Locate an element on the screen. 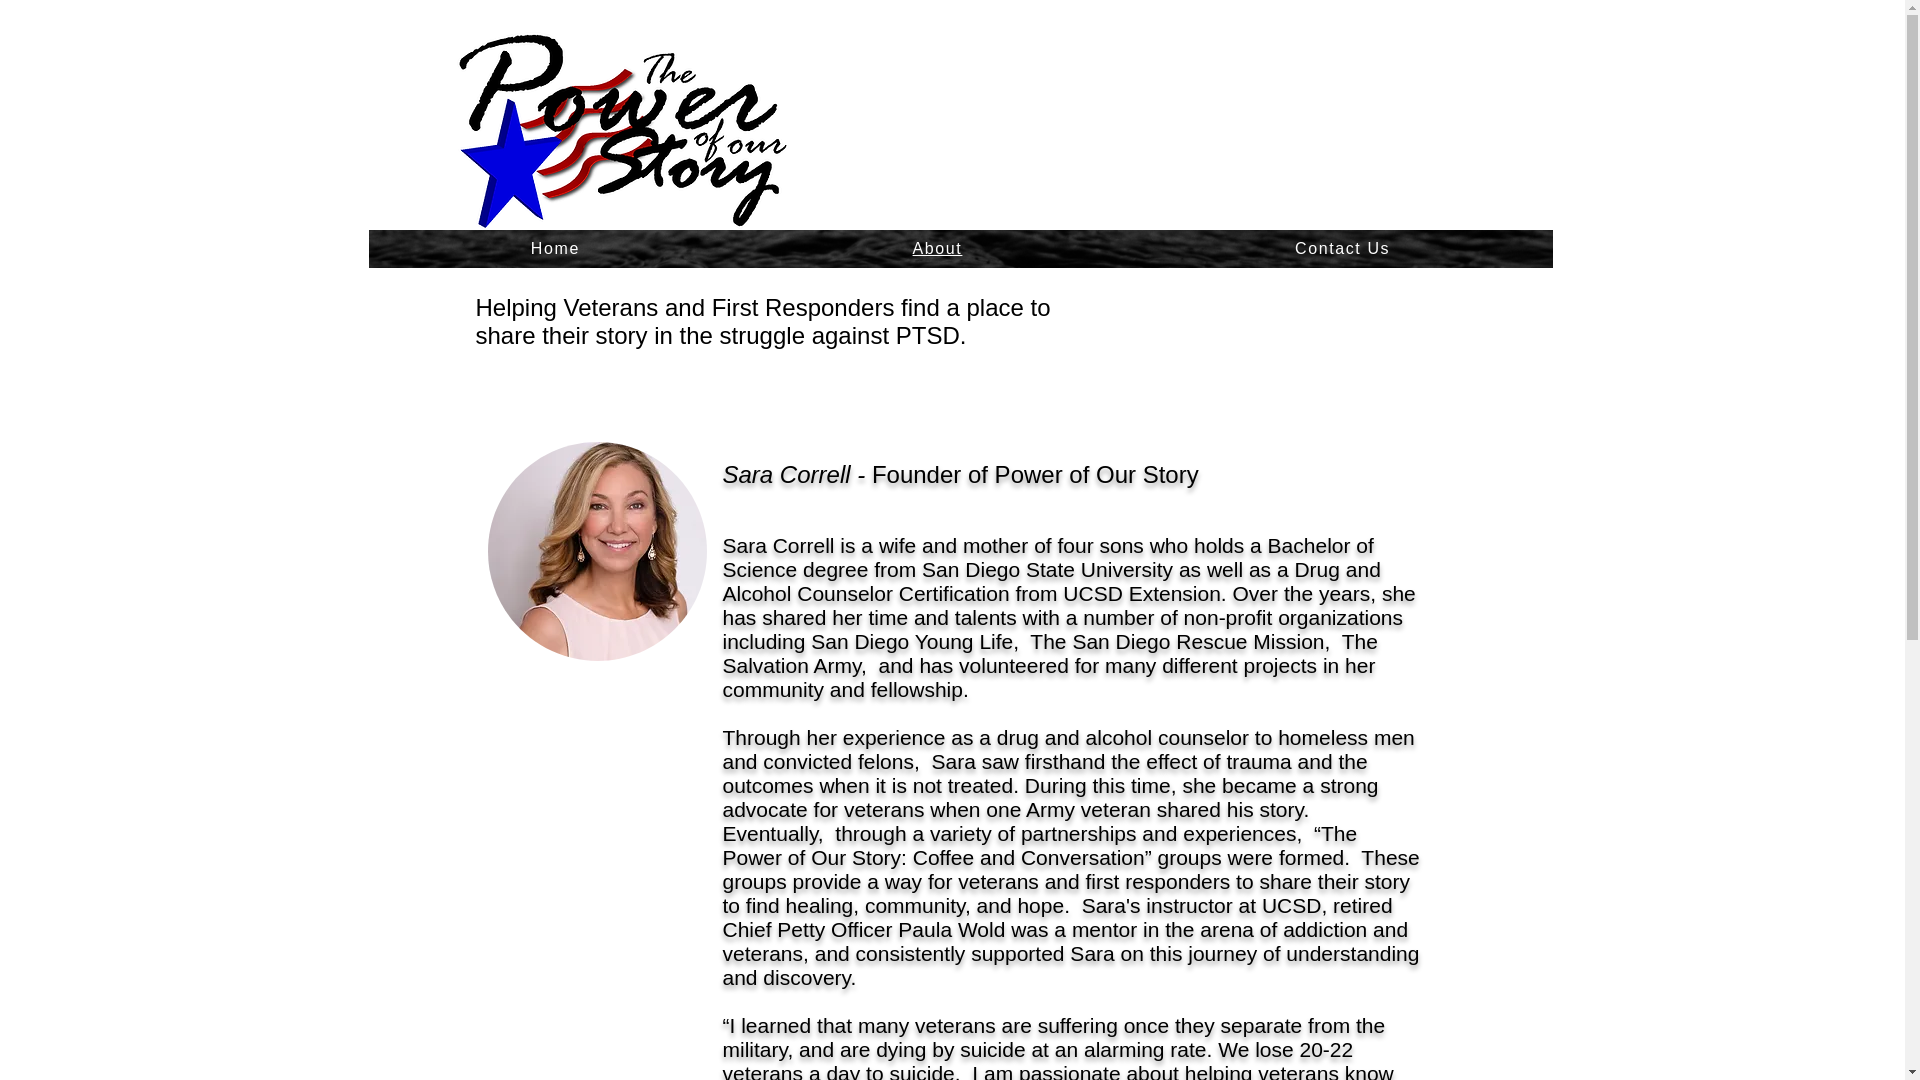  Home is located at coordinates (554, 248).